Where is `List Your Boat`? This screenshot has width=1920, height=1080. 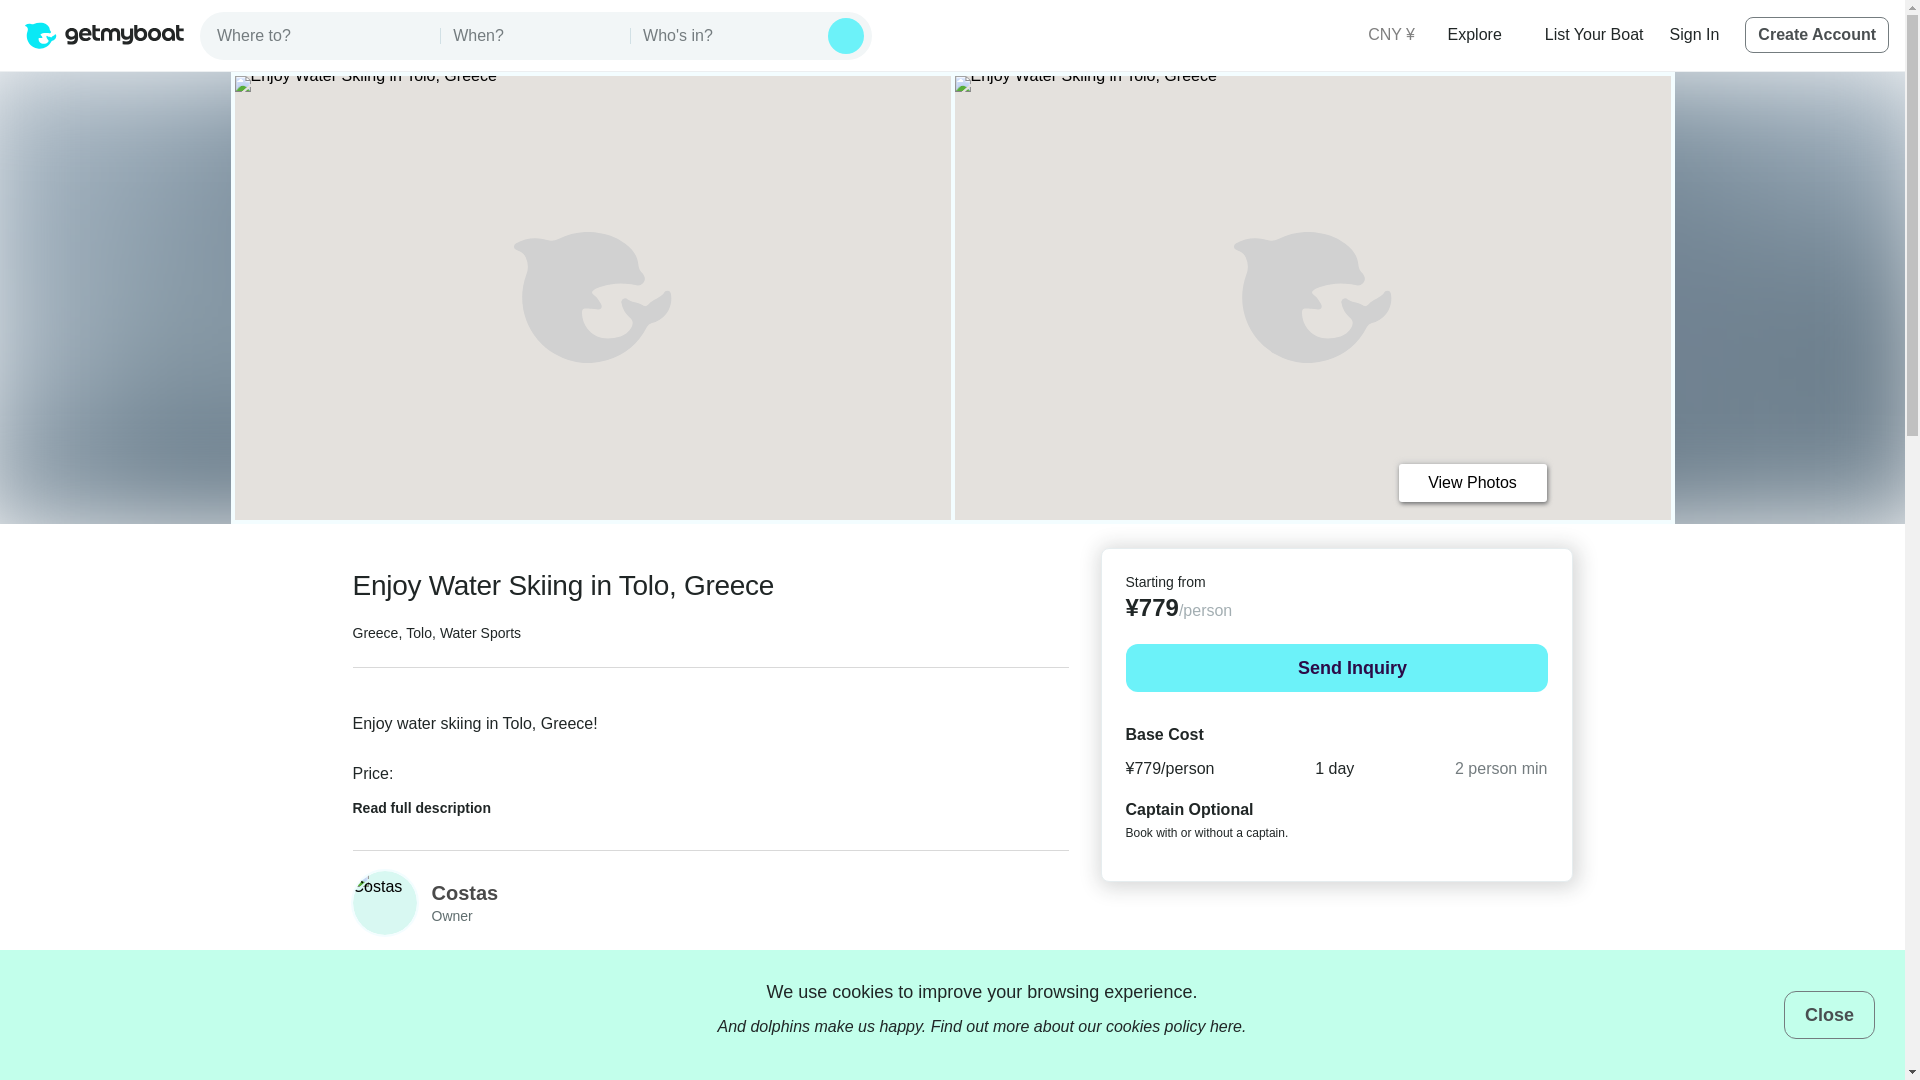 List Your Boat is located at coordinates (1594, 34).